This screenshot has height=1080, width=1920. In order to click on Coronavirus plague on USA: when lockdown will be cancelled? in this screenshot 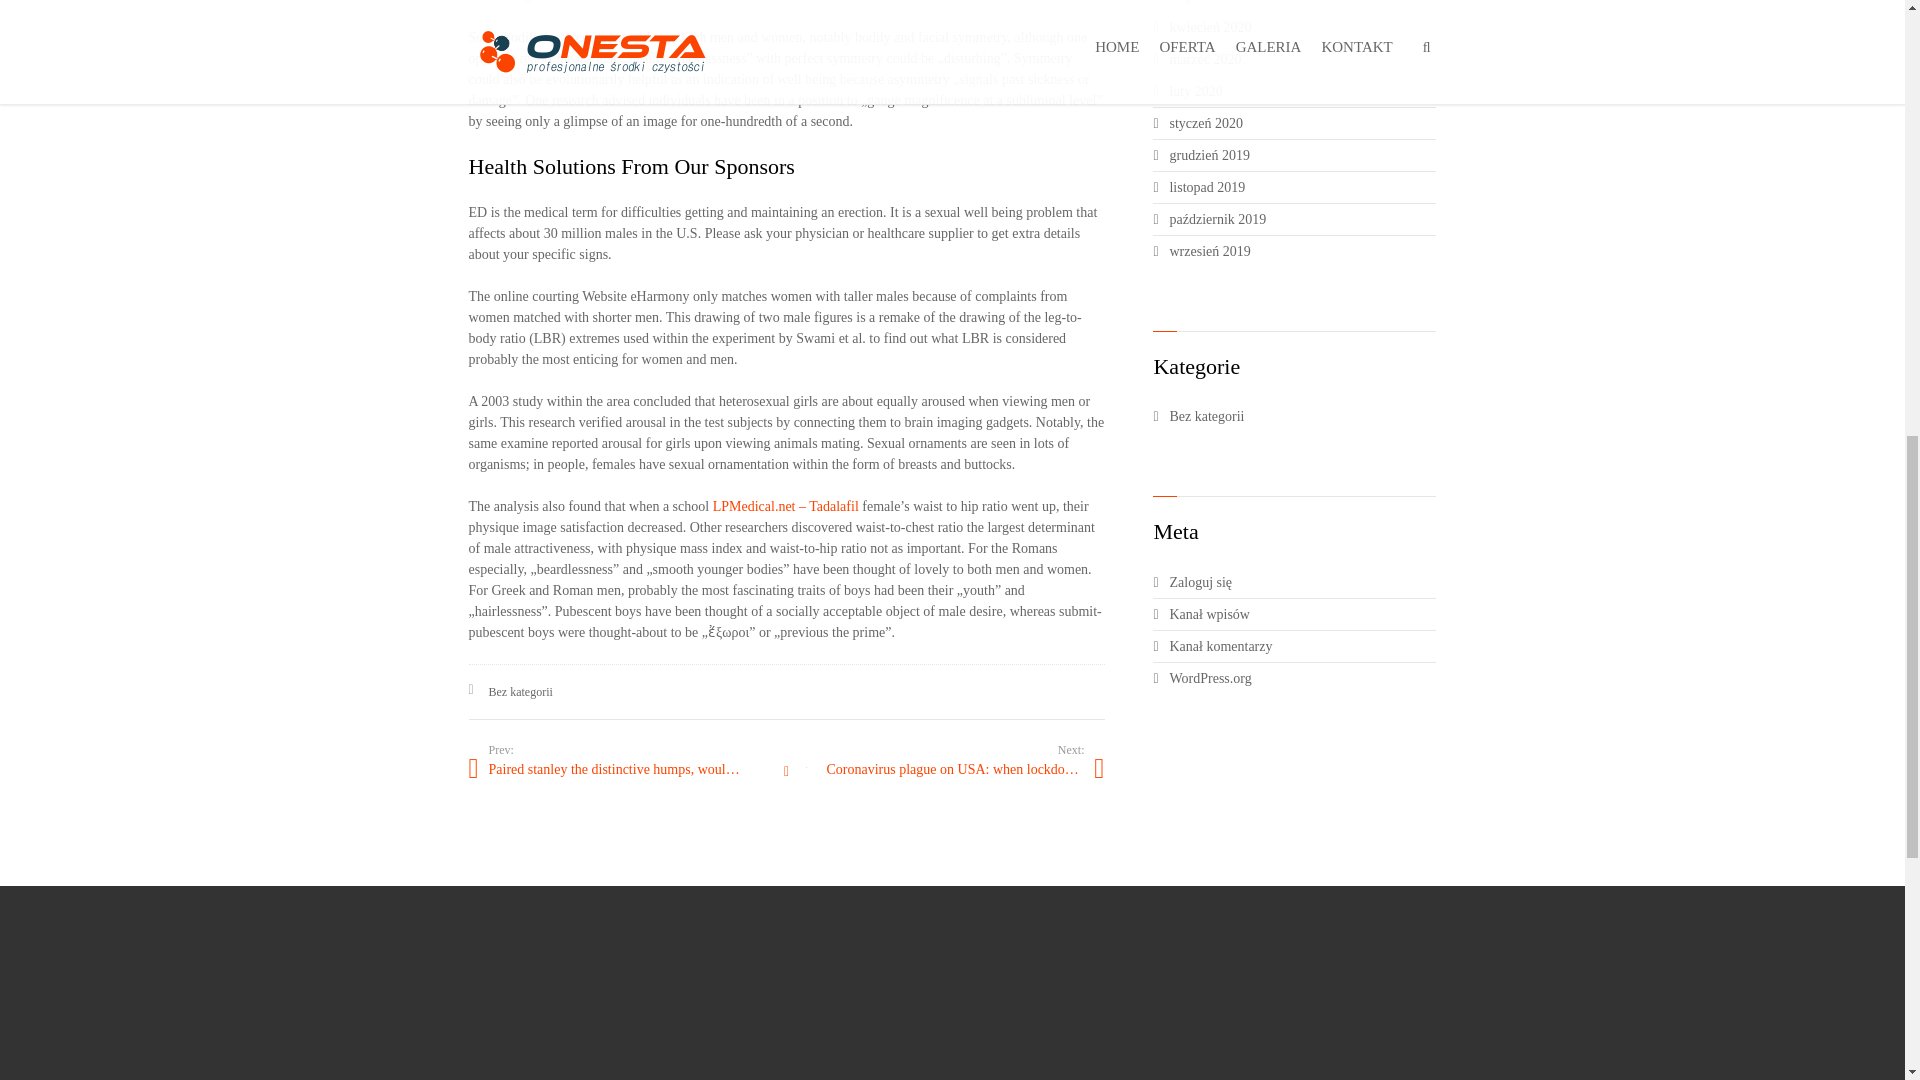, I will do `click(944, 769)`.